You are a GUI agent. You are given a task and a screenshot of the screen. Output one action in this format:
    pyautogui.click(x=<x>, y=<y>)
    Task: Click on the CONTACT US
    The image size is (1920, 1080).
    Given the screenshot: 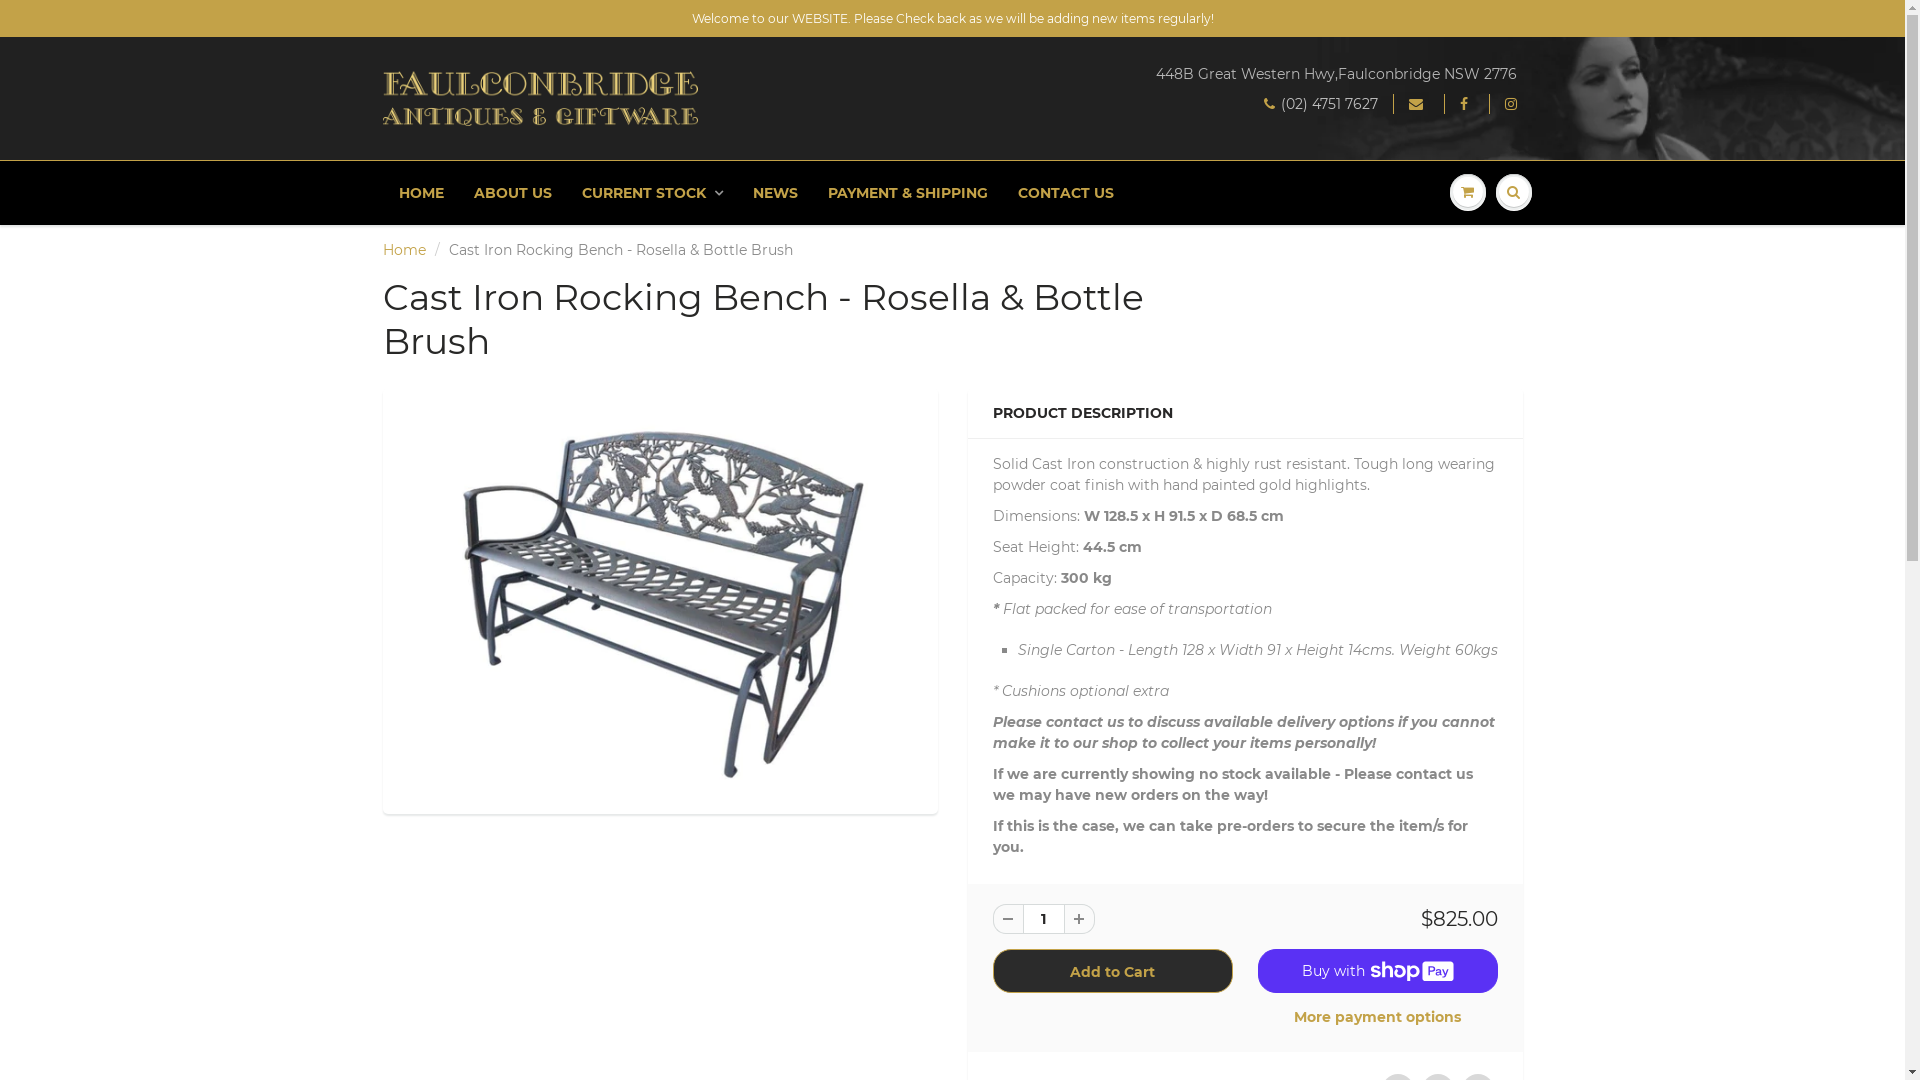 What is the action you would take?
    pyautogui.click(x=1065, y=193)
    